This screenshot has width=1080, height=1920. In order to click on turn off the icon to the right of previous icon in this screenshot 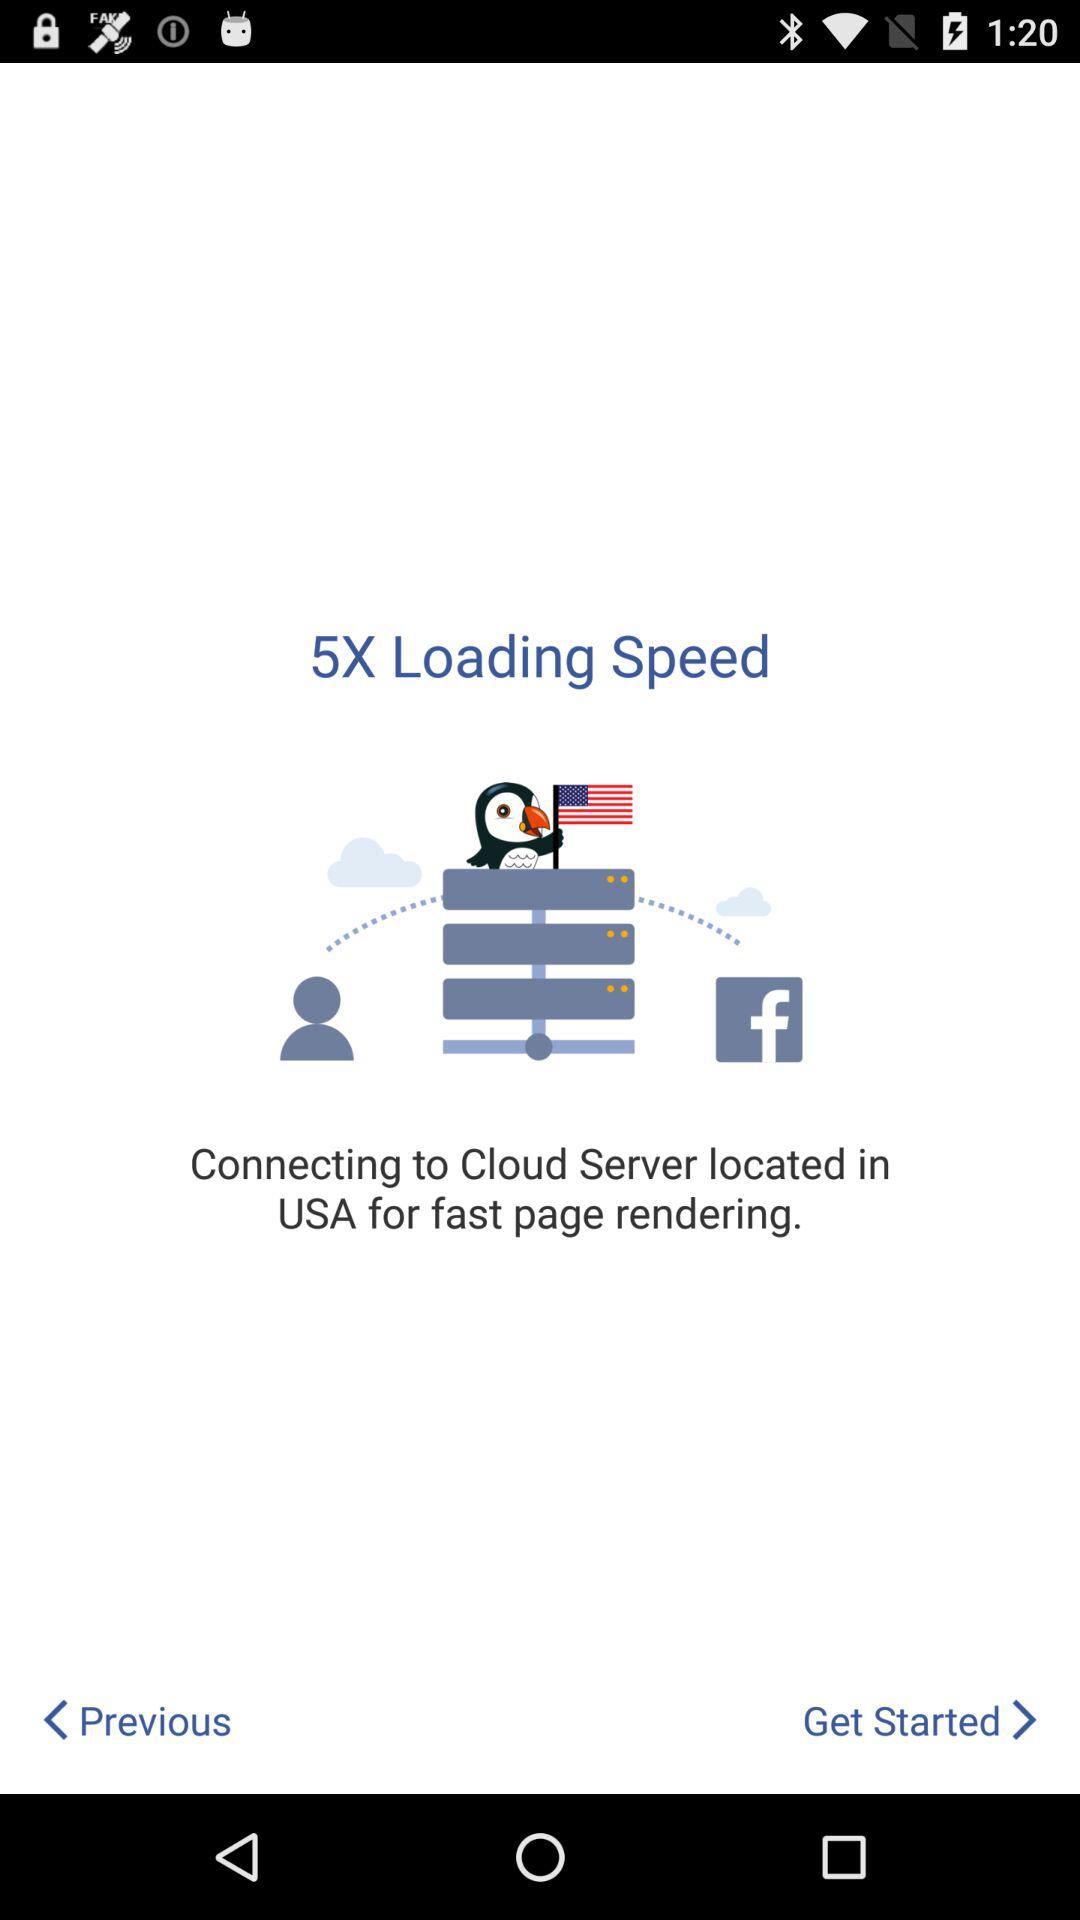, I will do `click(920, 1720)`.